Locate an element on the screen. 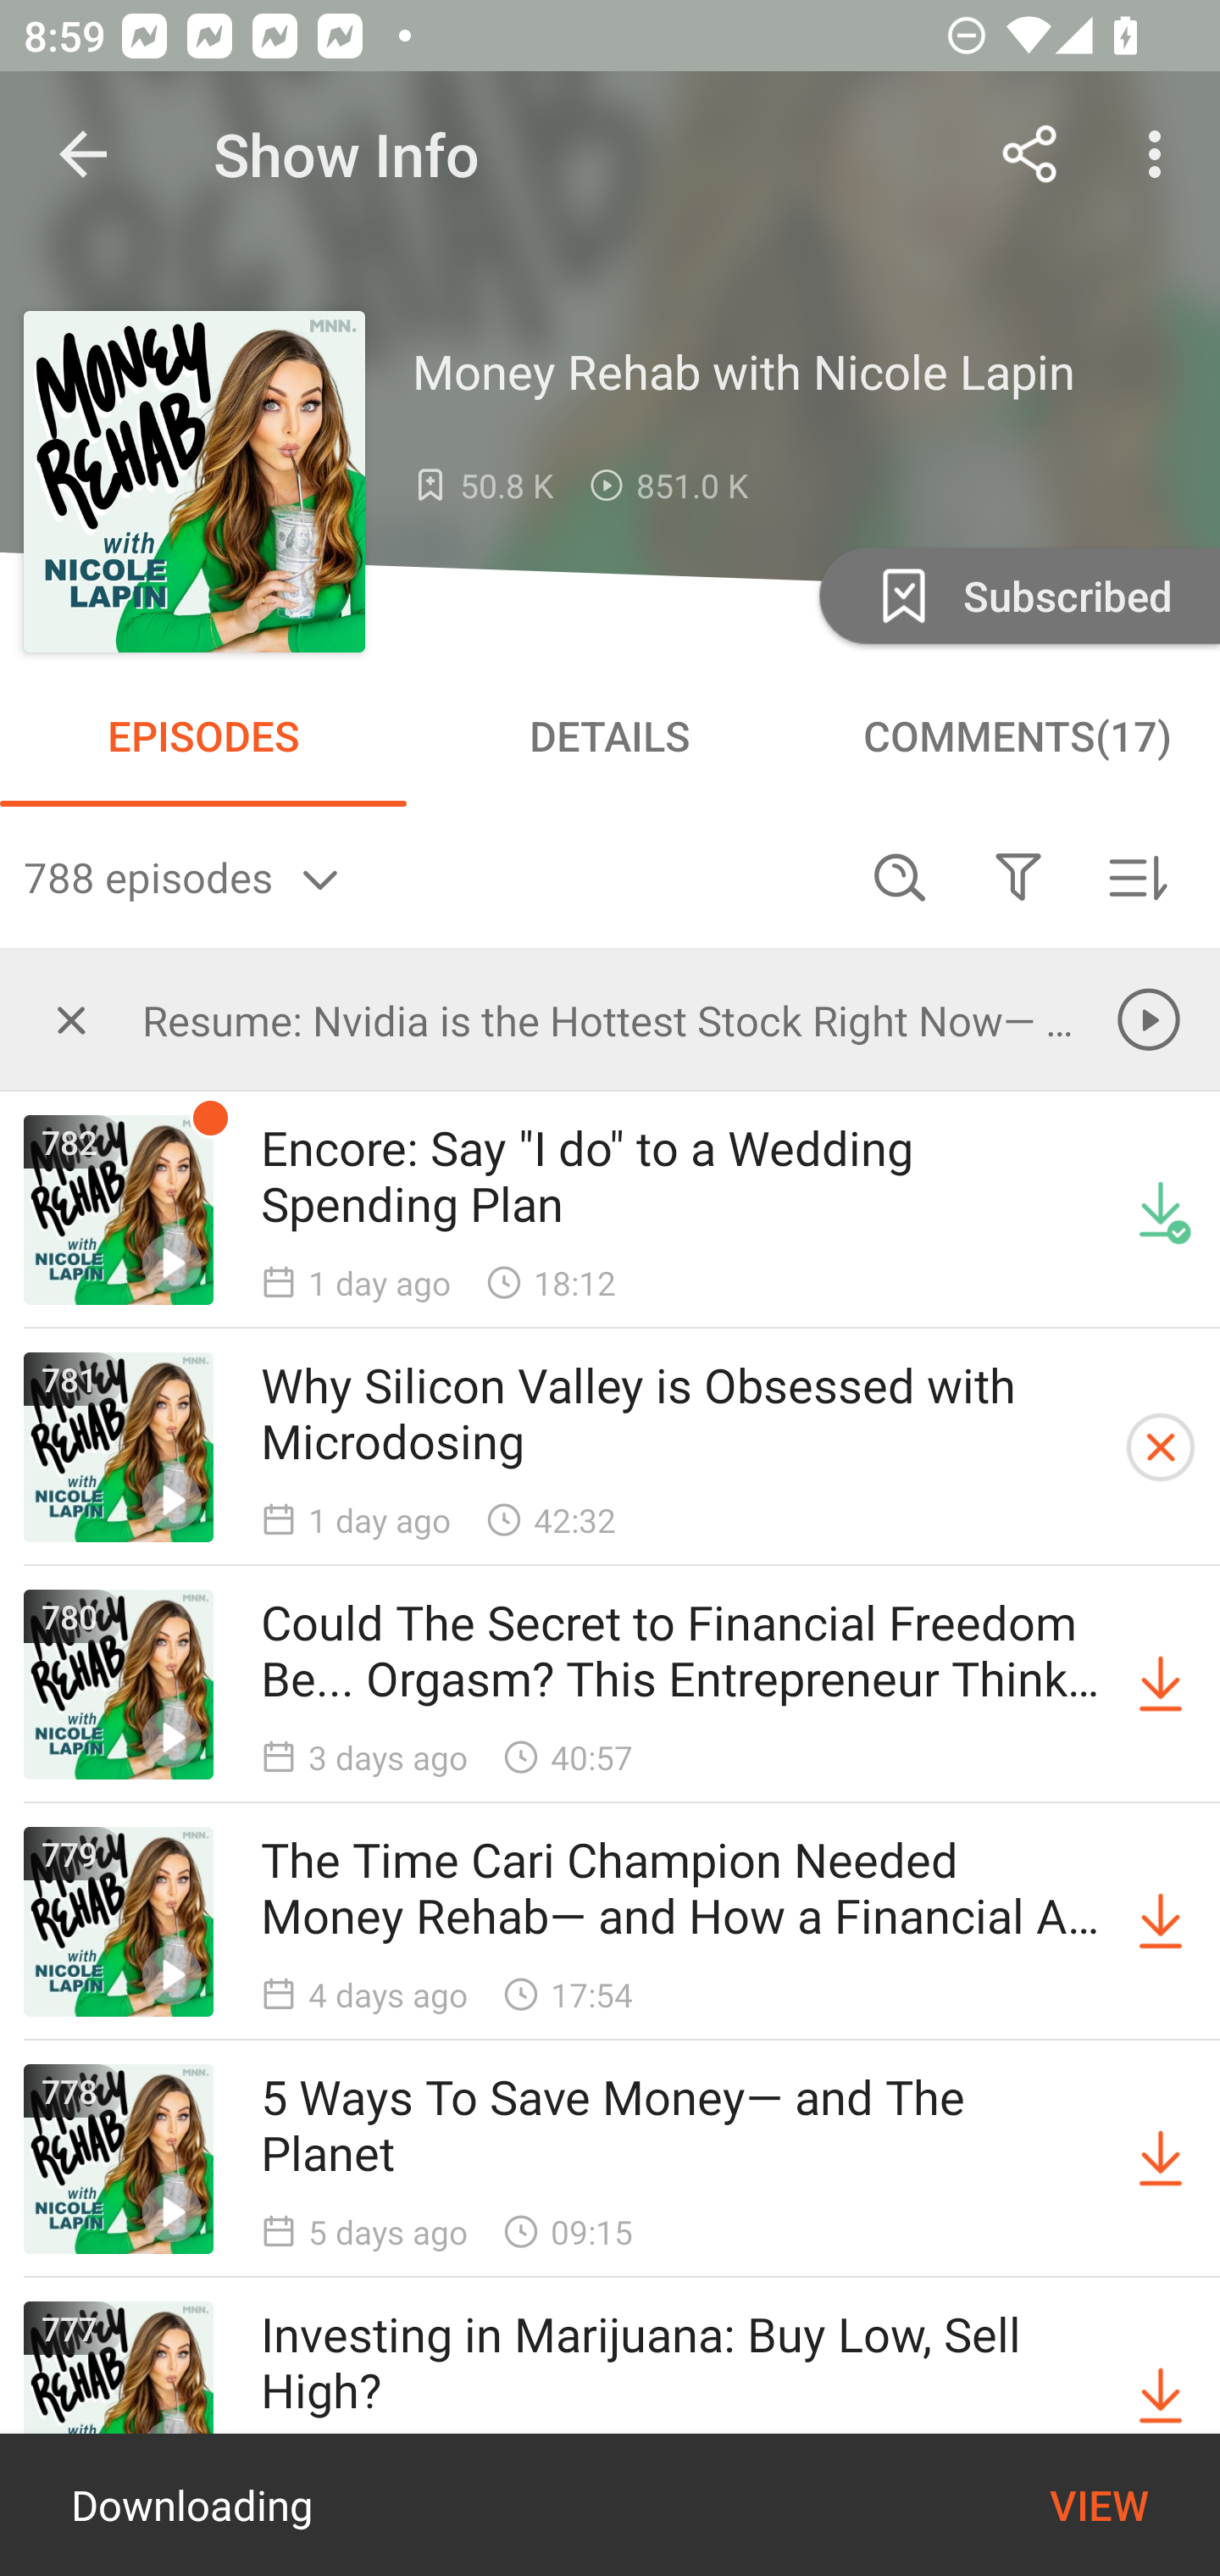 Image resolution: width=1220 pixels, height=2576 pixels. DETAILS is located at coordinates (610, 736).